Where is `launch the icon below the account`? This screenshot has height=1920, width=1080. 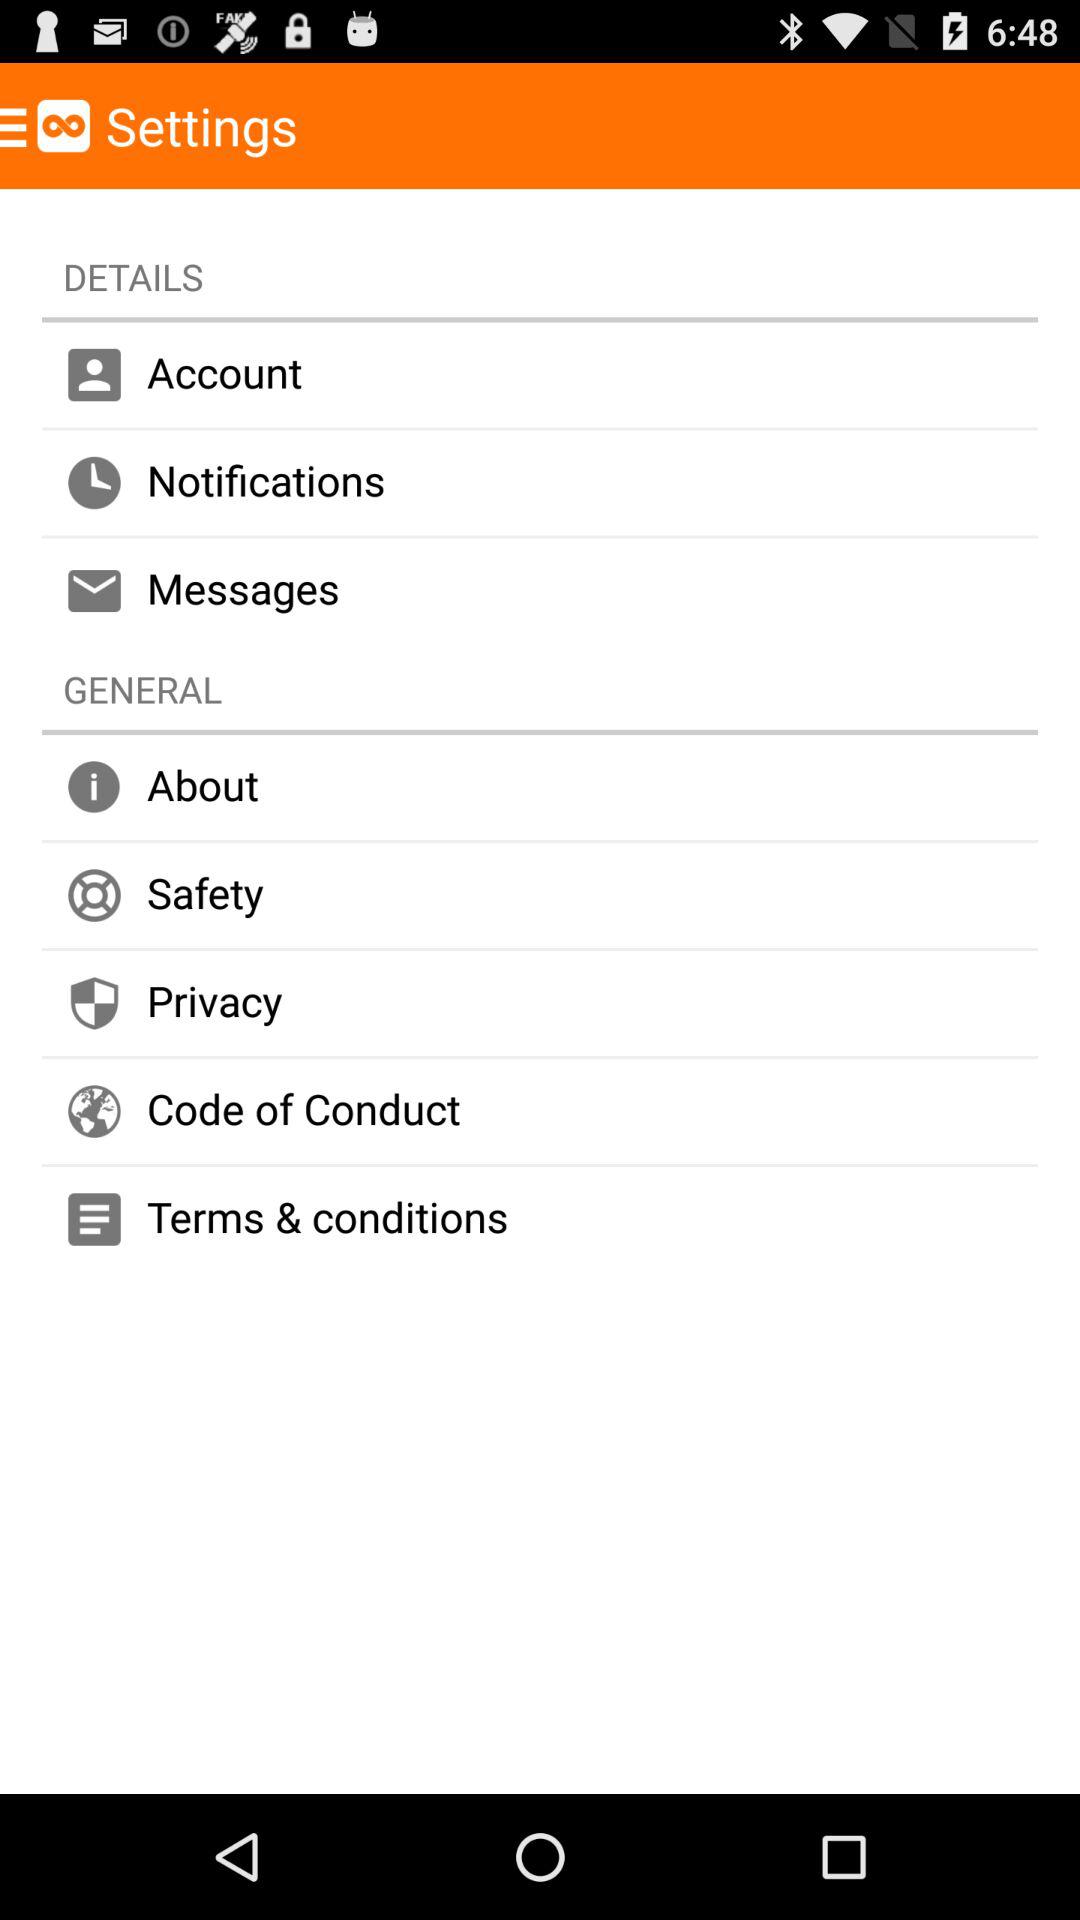
launch the icon below the account is located at coordinates (540, 482).